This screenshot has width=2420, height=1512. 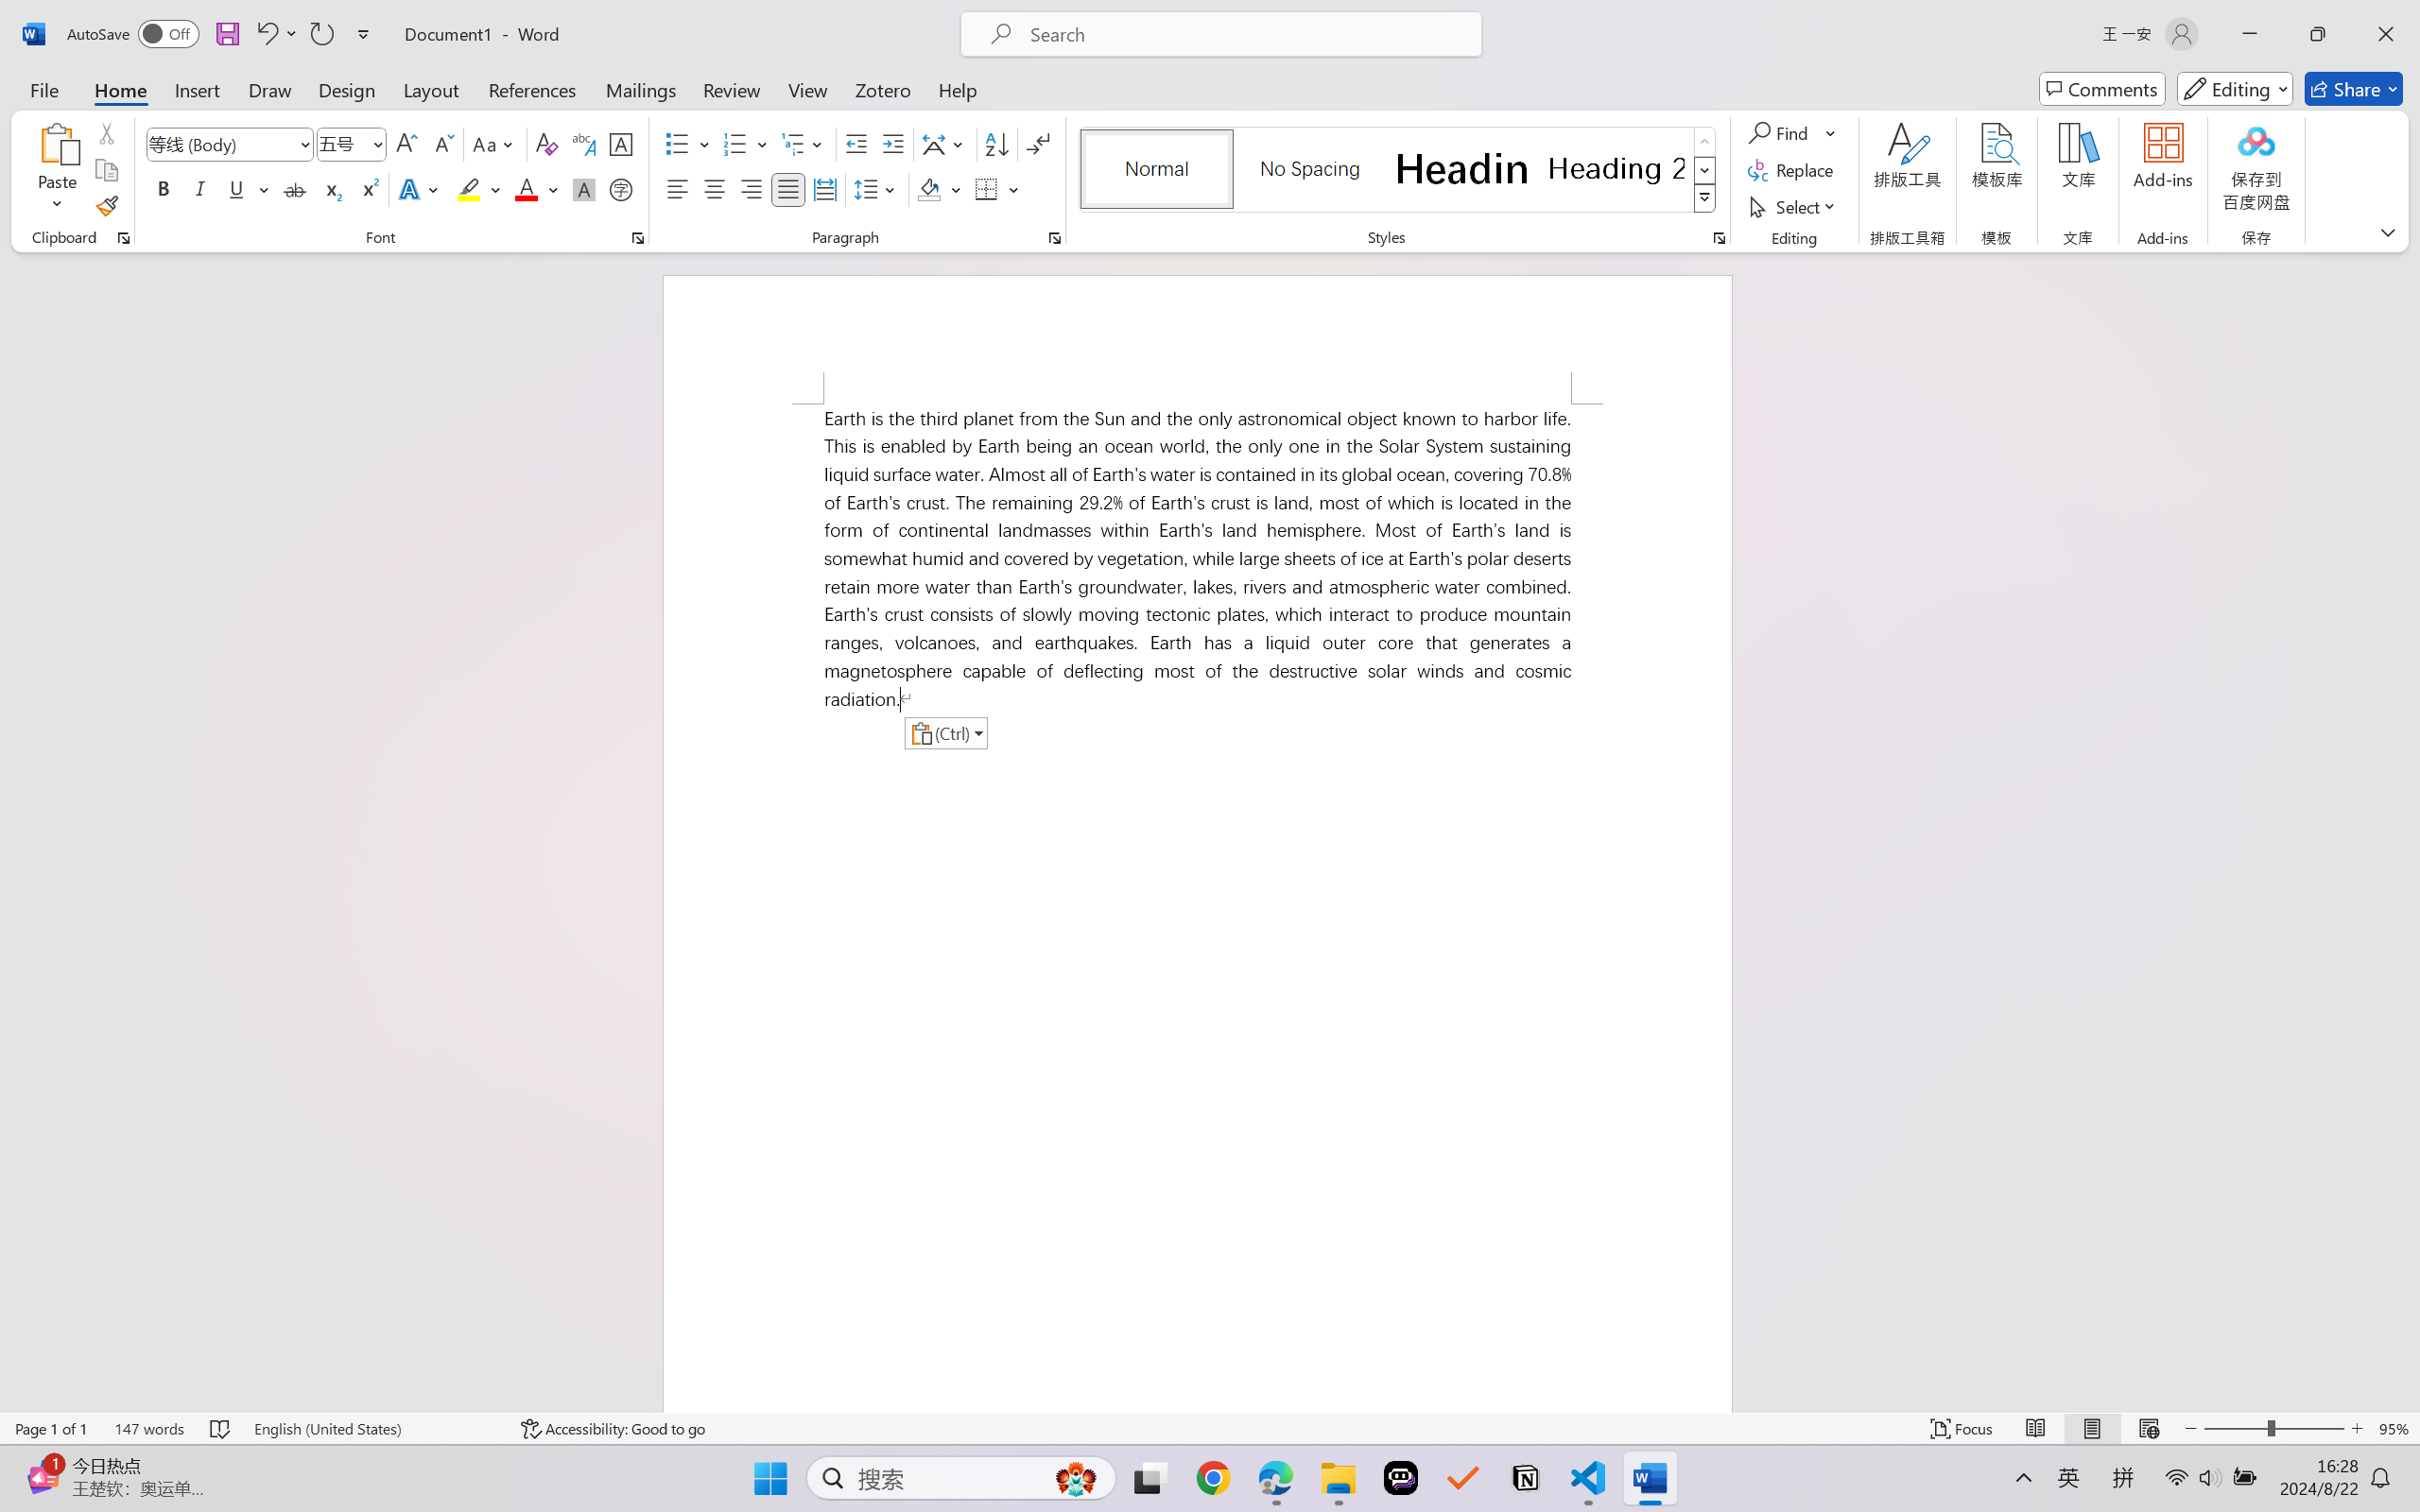 I want to click on Align Right, so click(x=752, y=189).